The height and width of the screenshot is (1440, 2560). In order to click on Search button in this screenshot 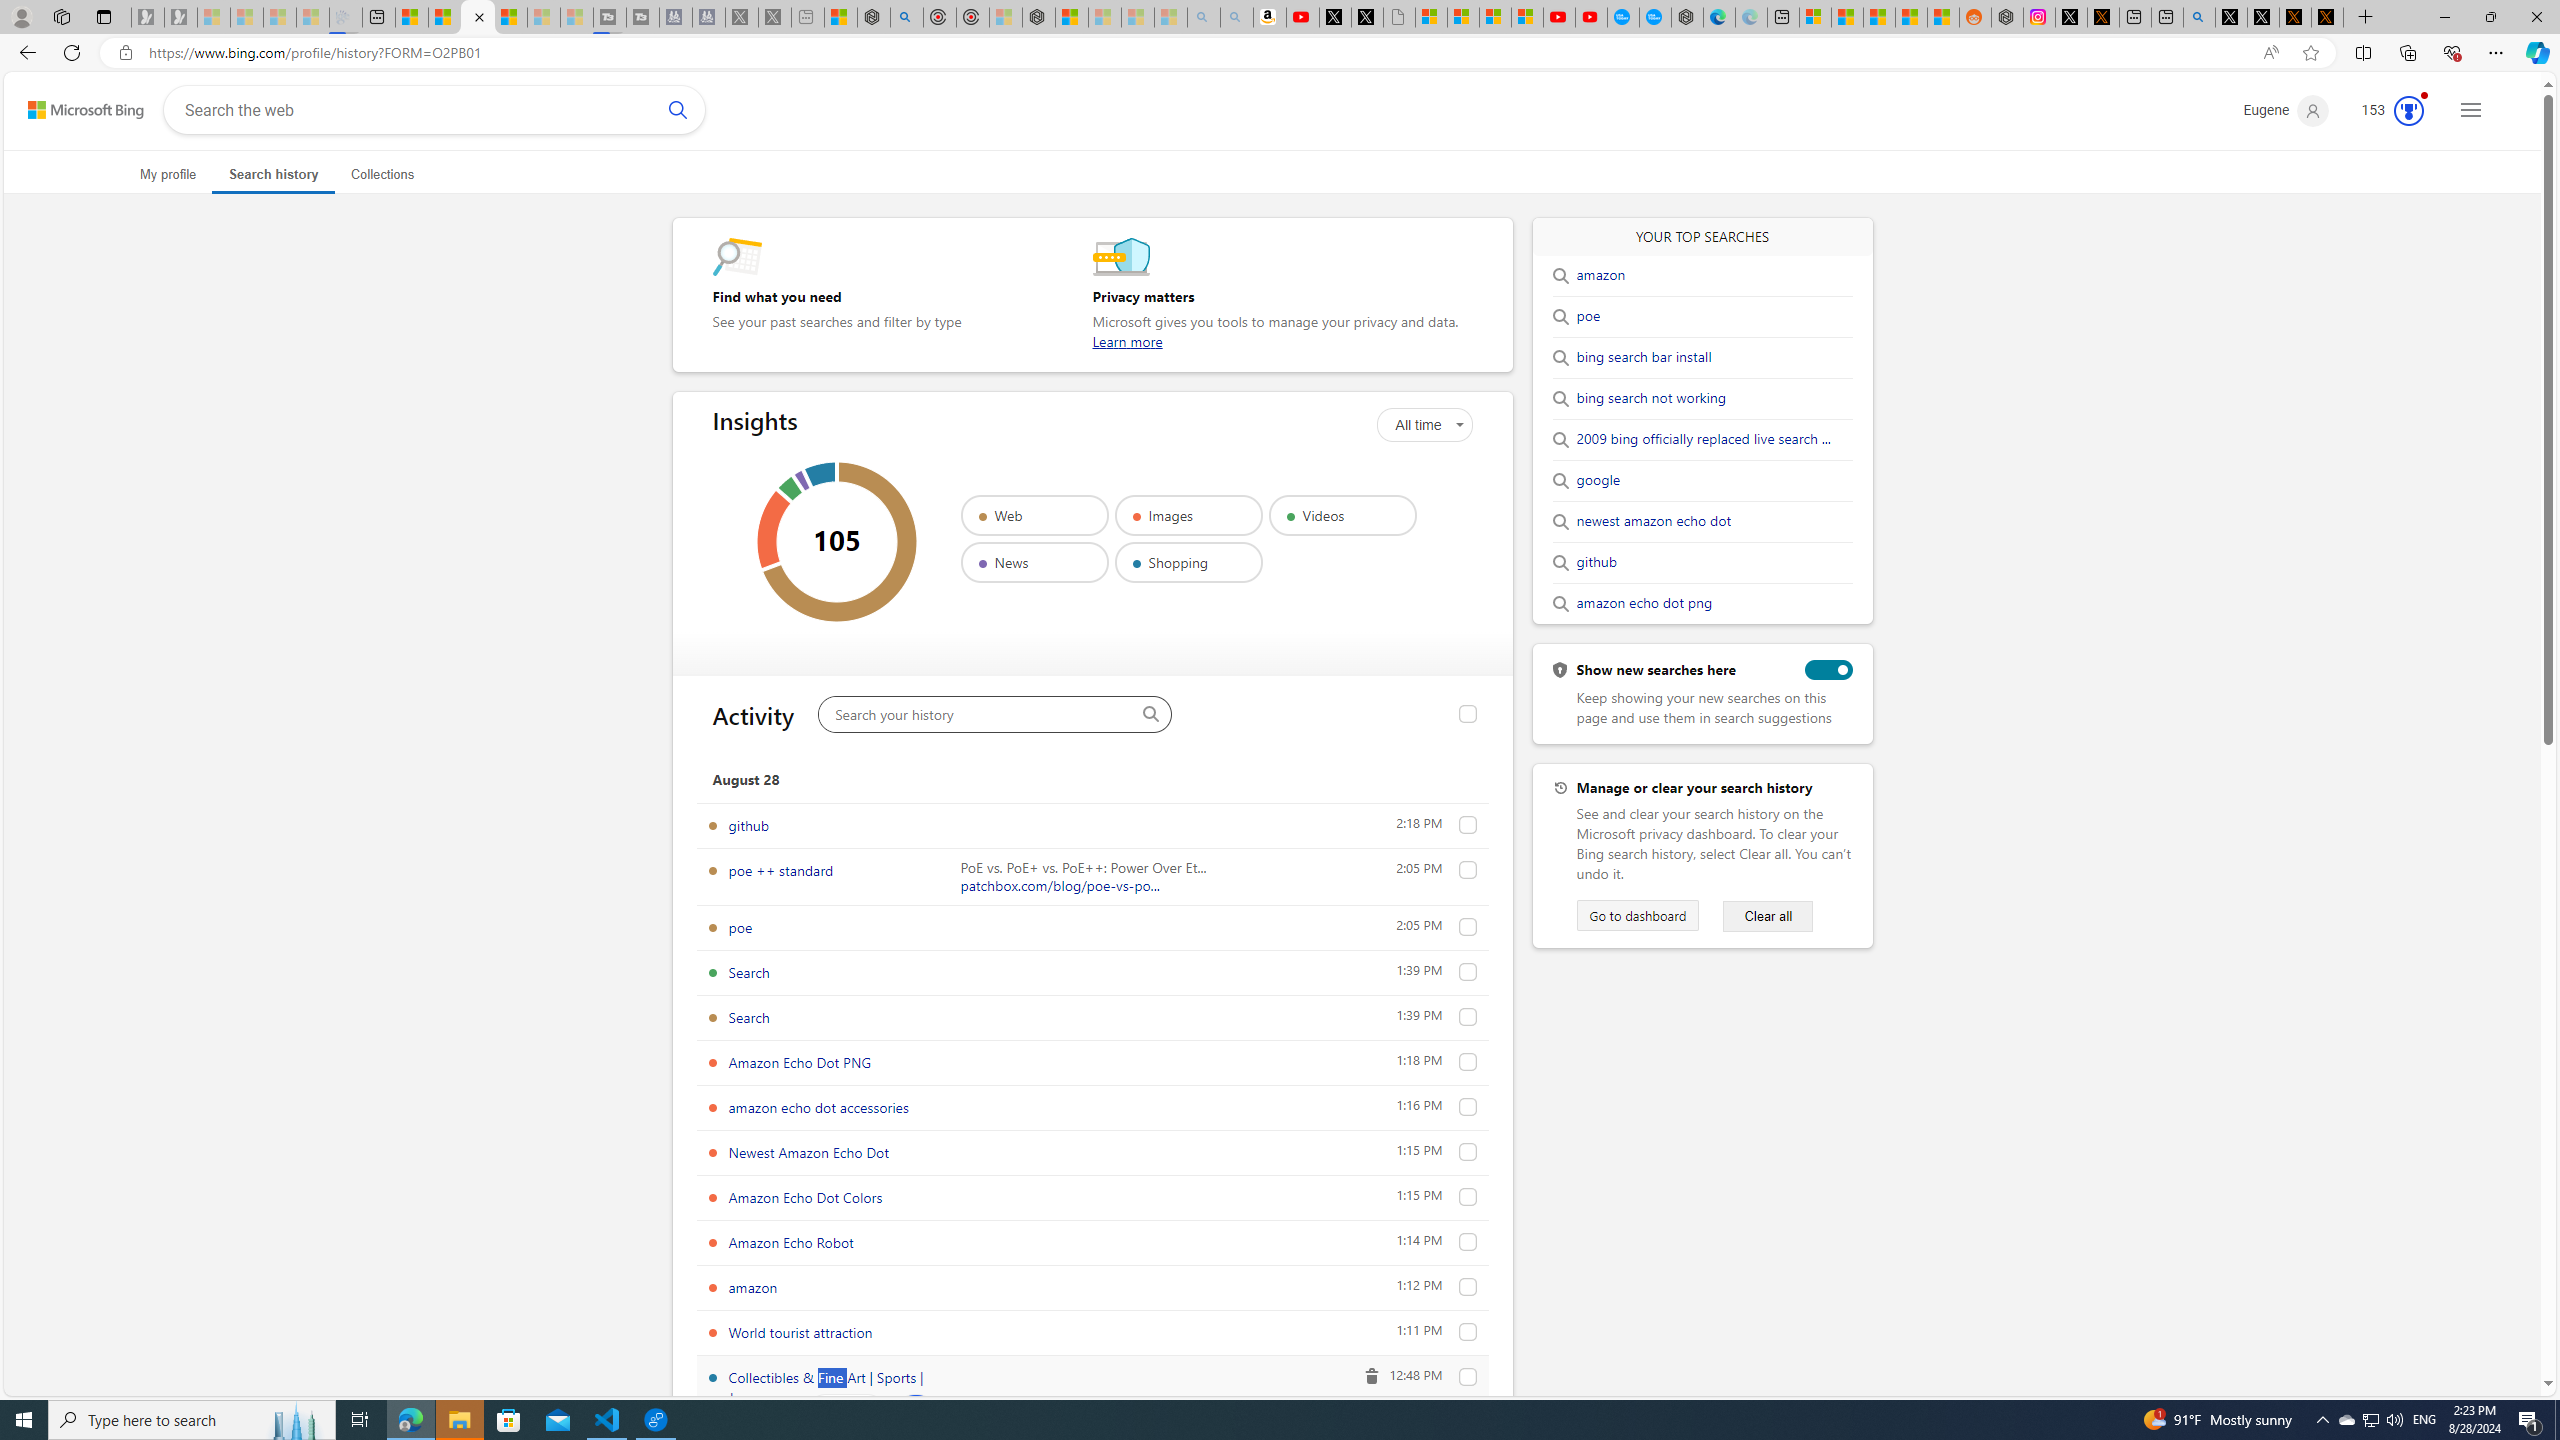, I will do `click(678, 109)`.